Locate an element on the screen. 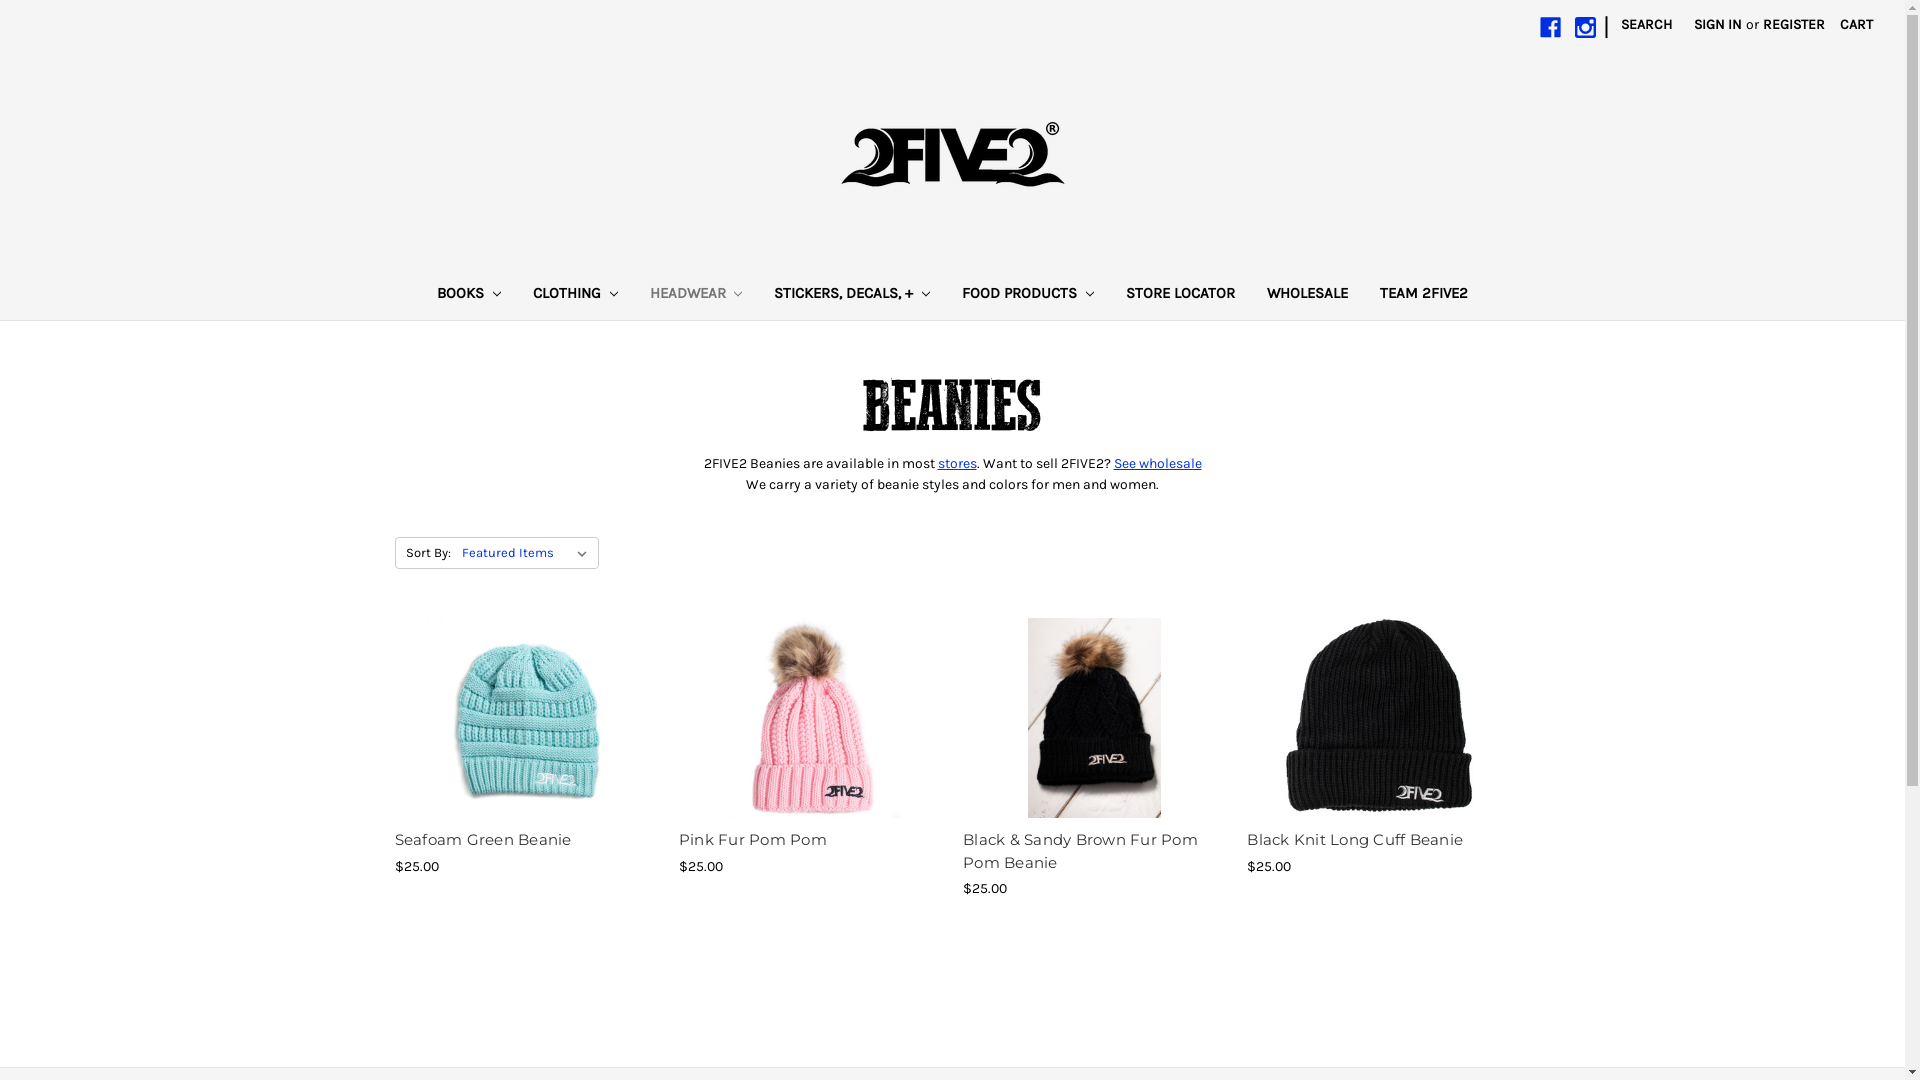 This screenshot has height=1080, width=1920. CART is located at coordinates (1856, 24).